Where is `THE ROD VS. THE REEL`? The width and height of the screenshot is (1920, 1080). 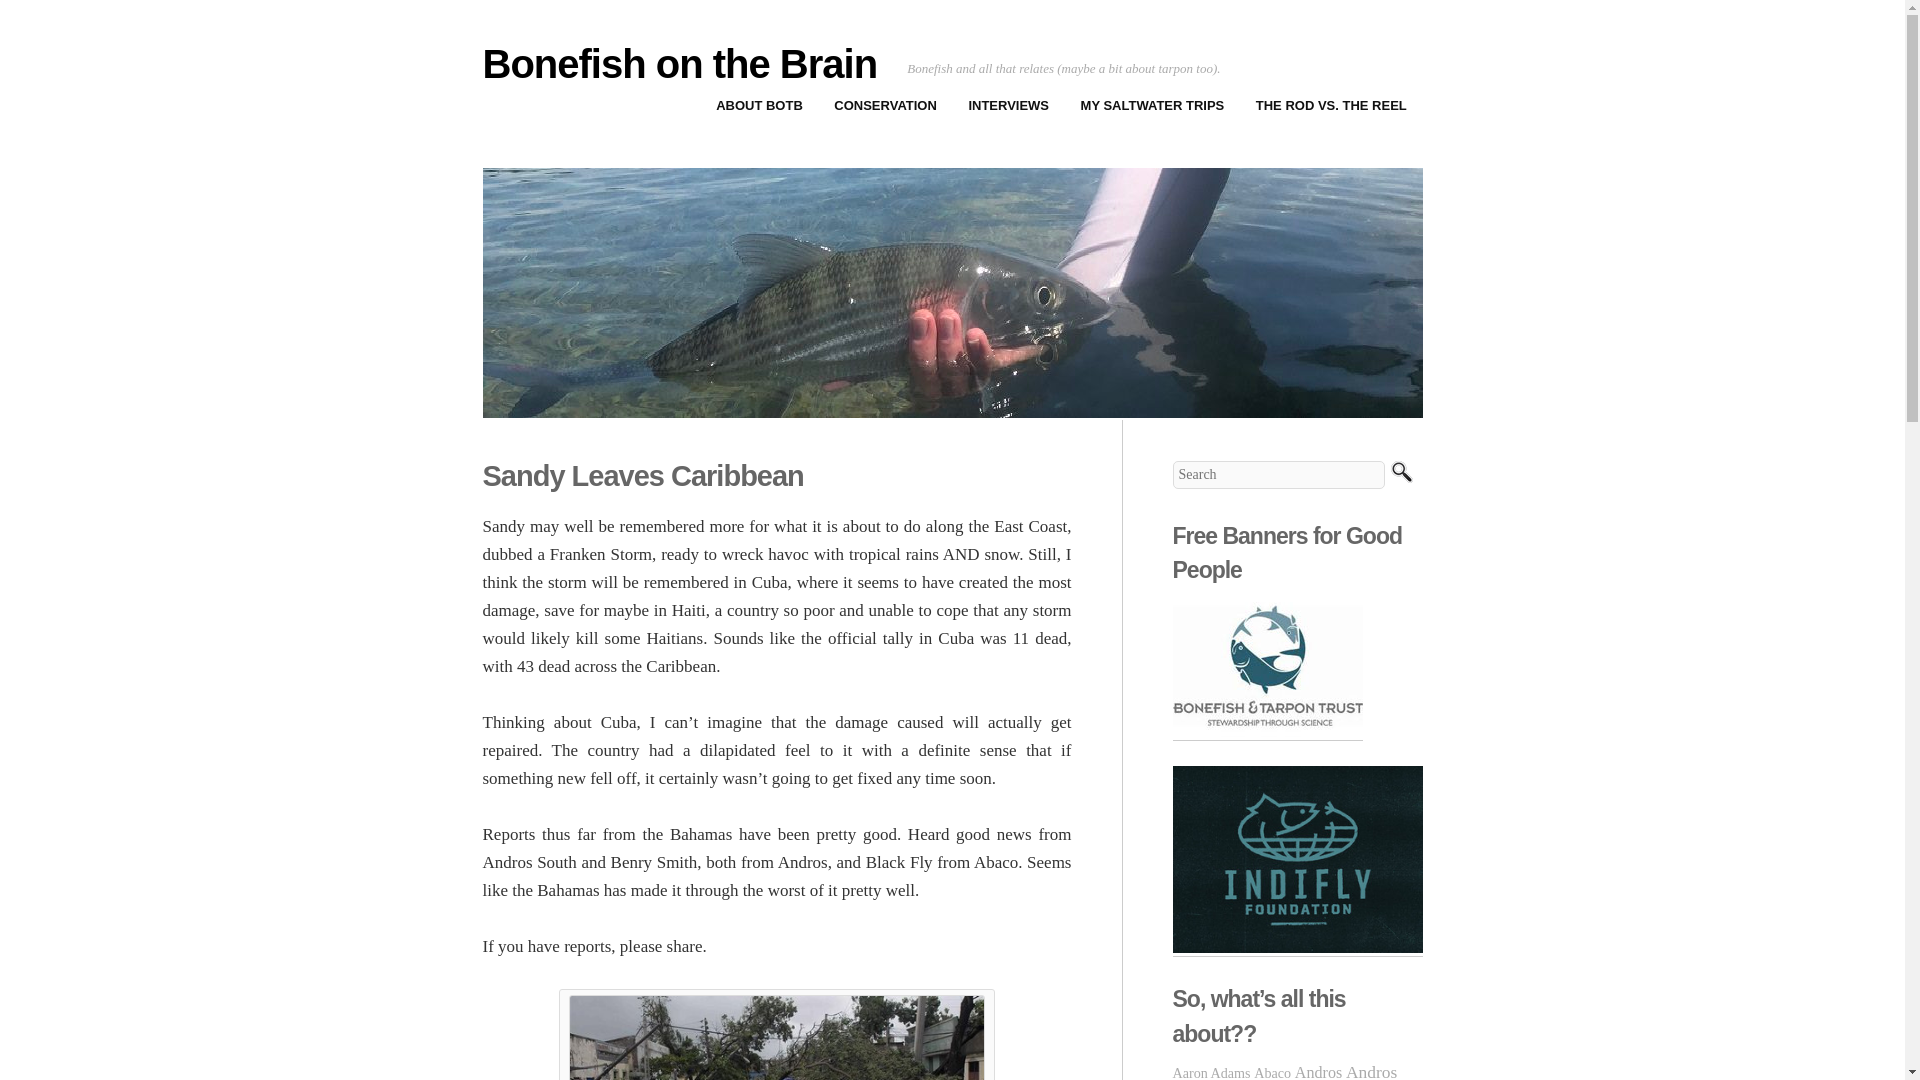 THE ROD VS. THE REEL is located at coordinates (1331, 106).